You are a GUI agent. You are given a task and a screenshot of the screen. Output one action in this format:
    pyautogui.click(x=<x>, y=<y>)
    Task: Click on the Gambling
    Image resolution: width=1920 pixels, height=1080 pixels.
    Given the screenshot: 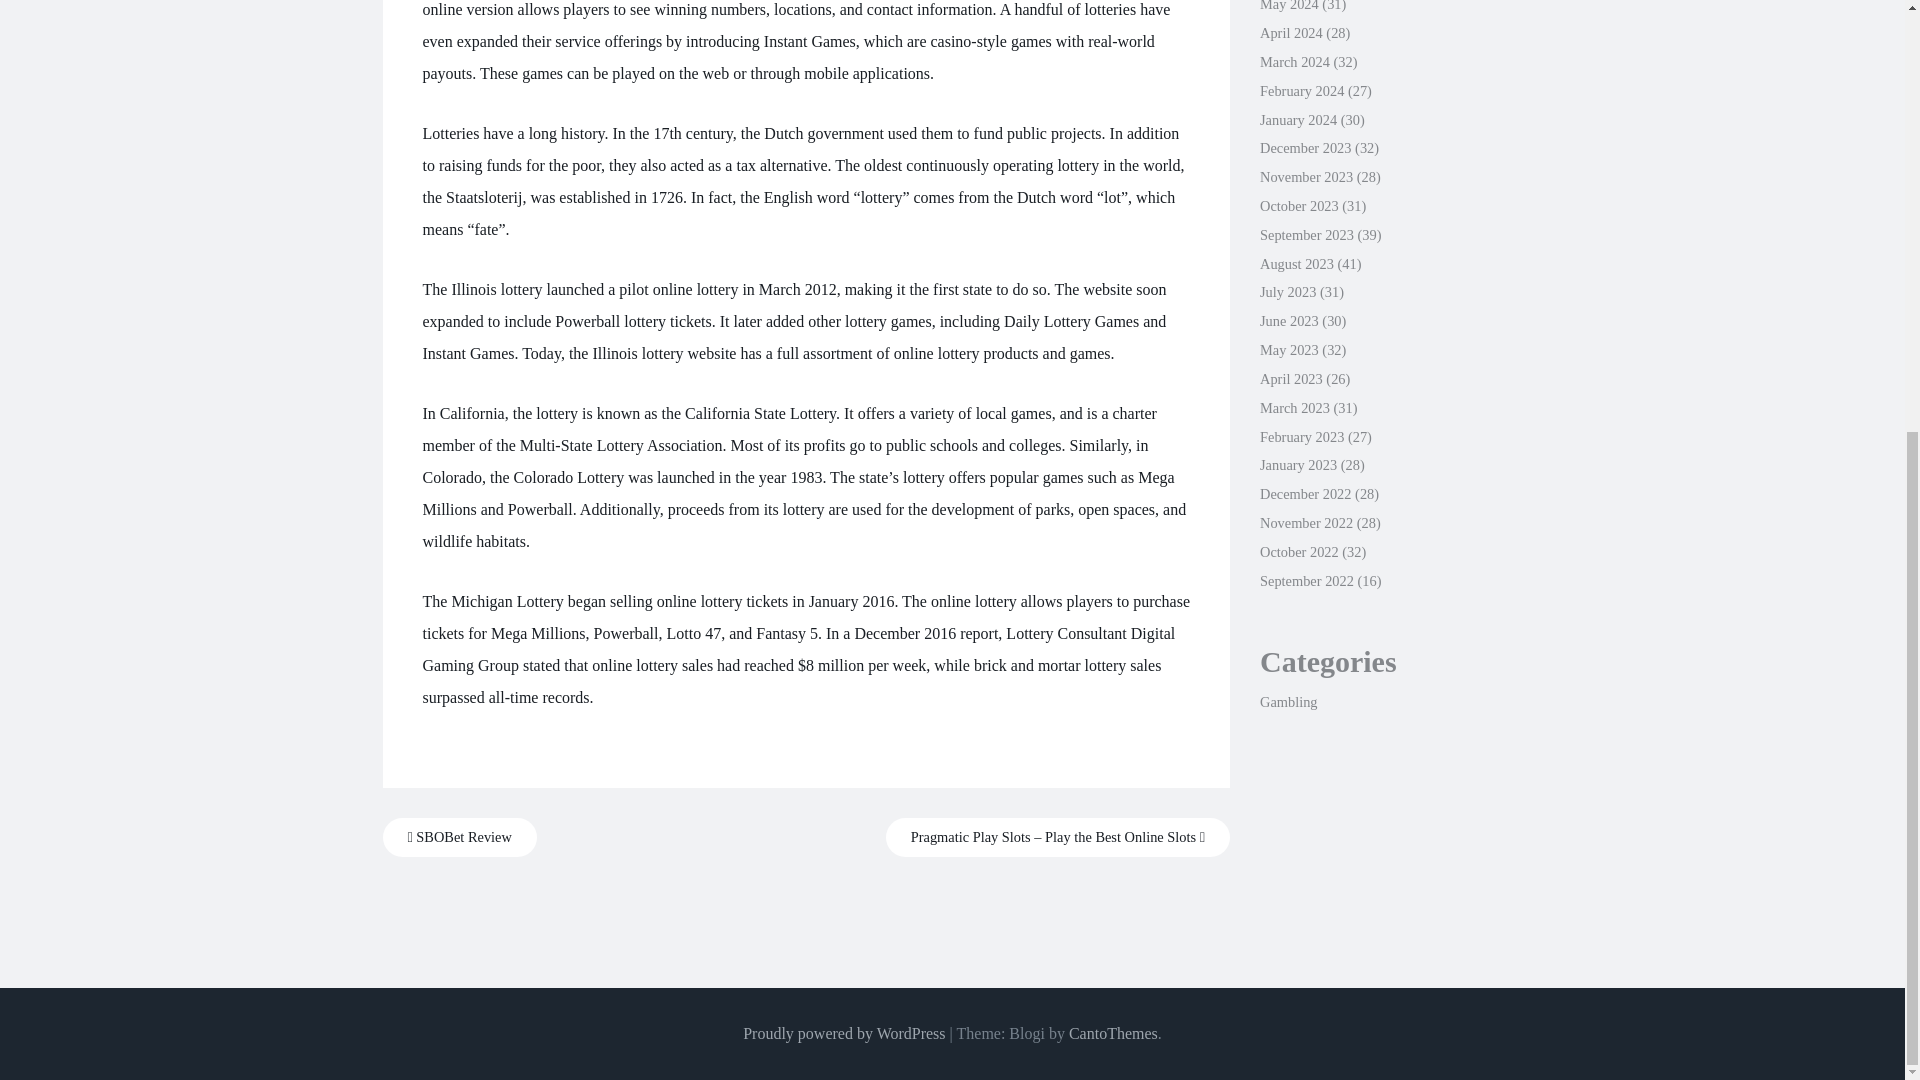 What is the action you would take?
    pyautogui.click(x=1288, y=702)
    